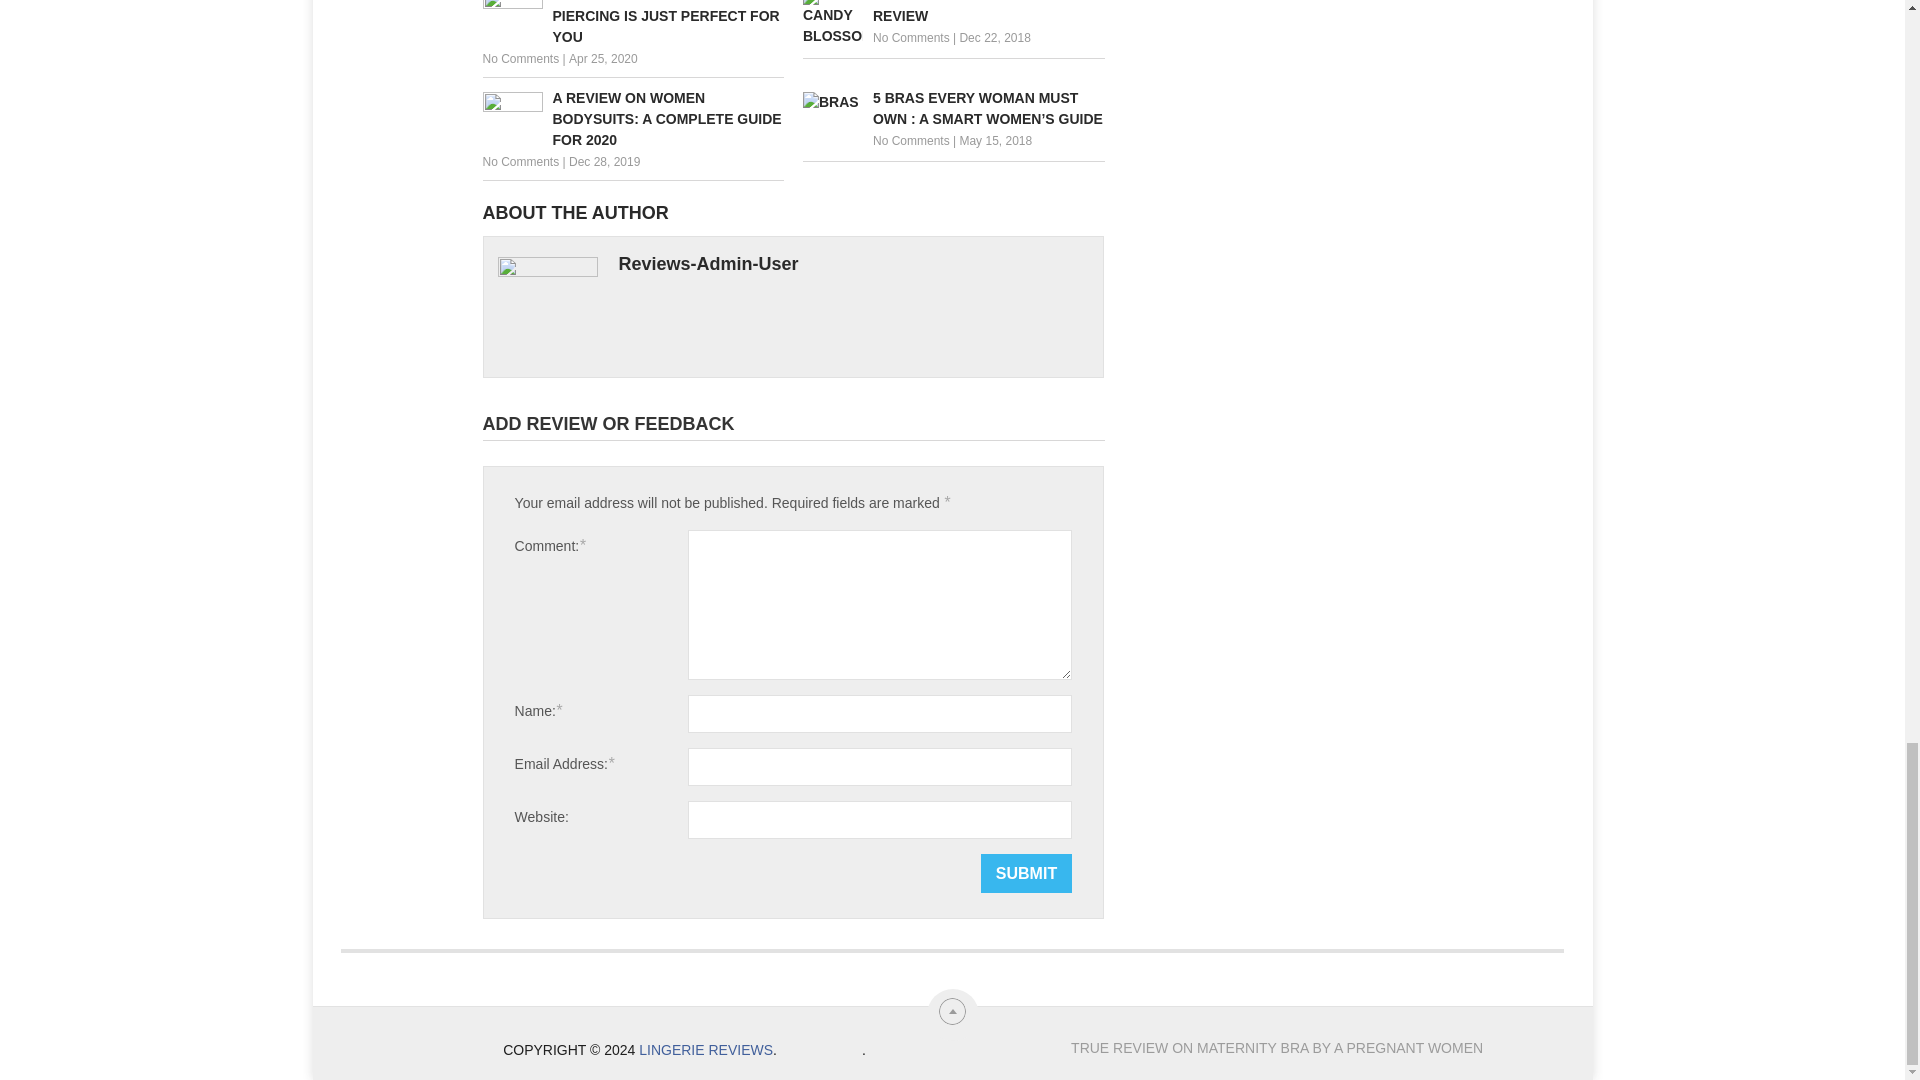 The width and height of the screenshot is (1920, 1080). I want to click on TRUE REVIEW ON MATERNITY BRA BY A PREGNANT WOMEN, so click(1276, 1048).